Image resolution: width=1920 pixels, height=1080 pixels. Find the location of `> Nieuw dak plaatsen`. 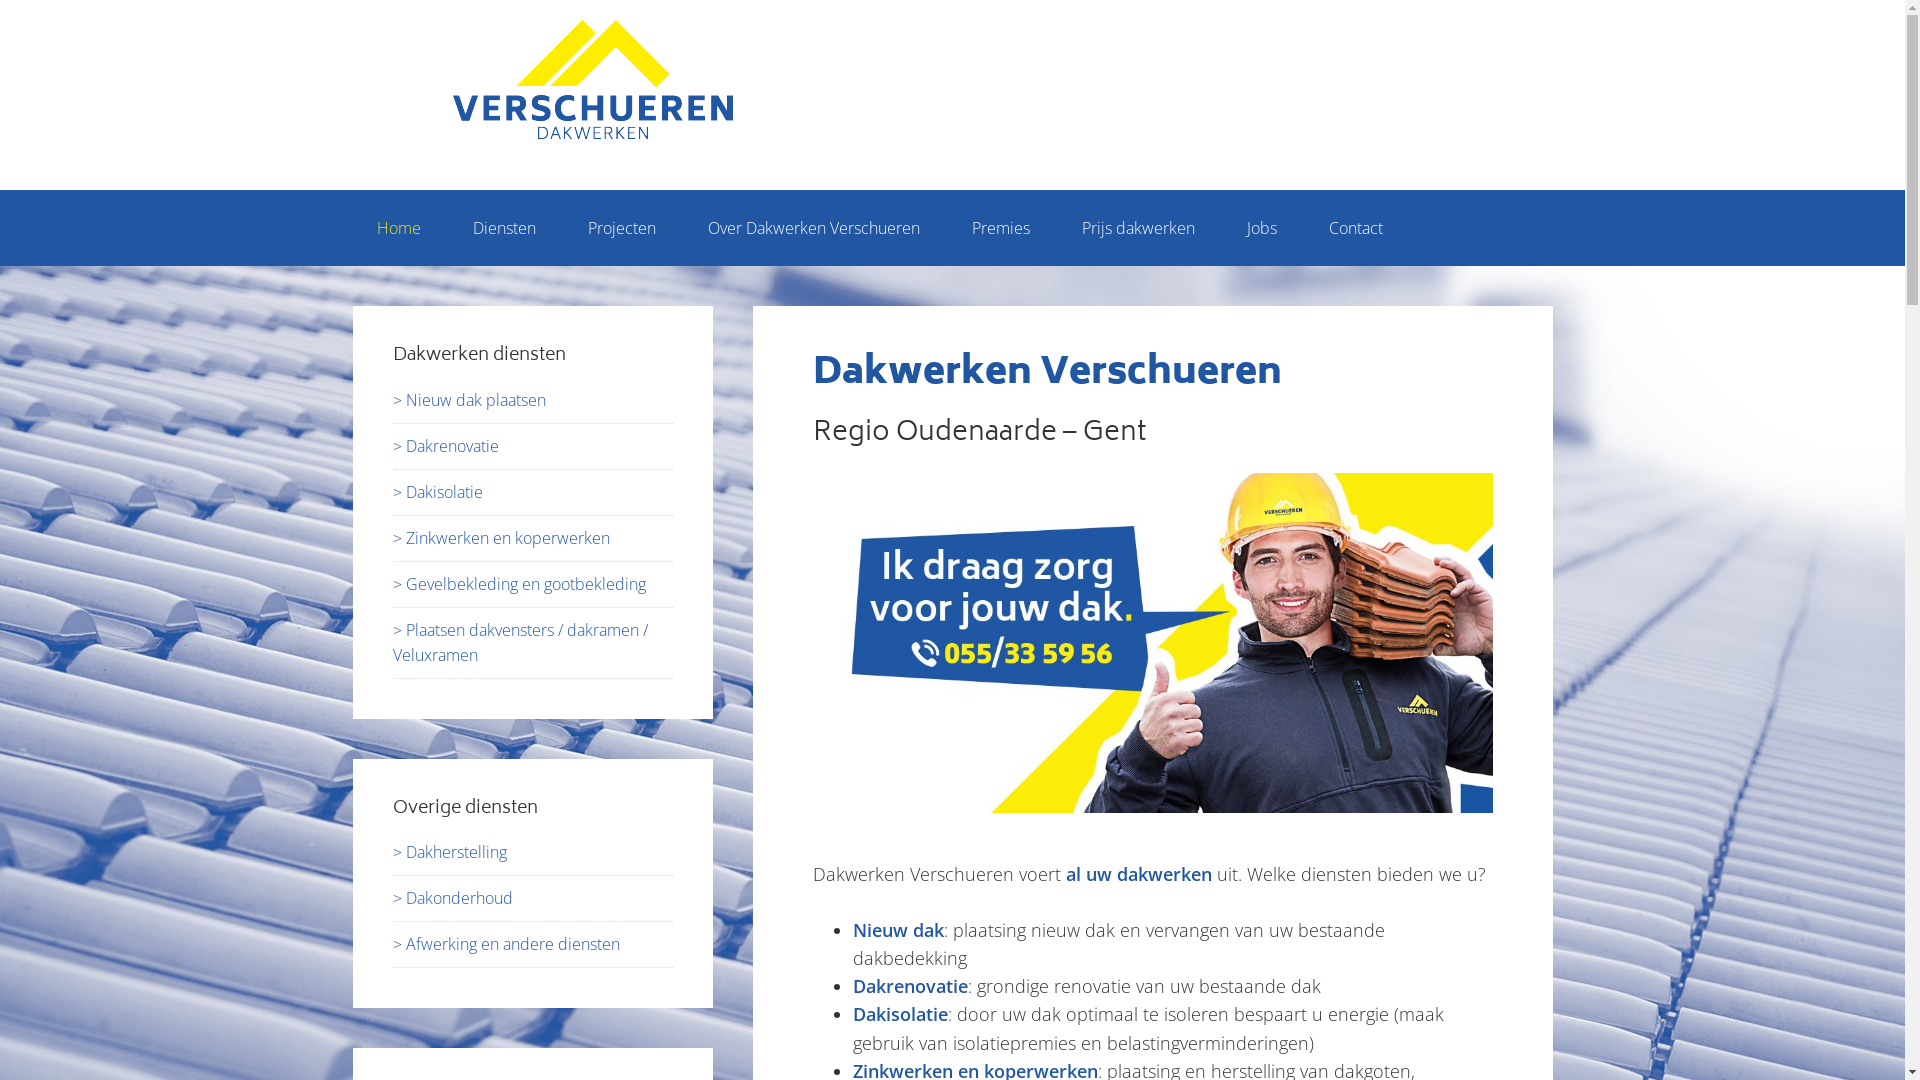

> Nieuw dak plaatsen is located at coordinates (468, 400).